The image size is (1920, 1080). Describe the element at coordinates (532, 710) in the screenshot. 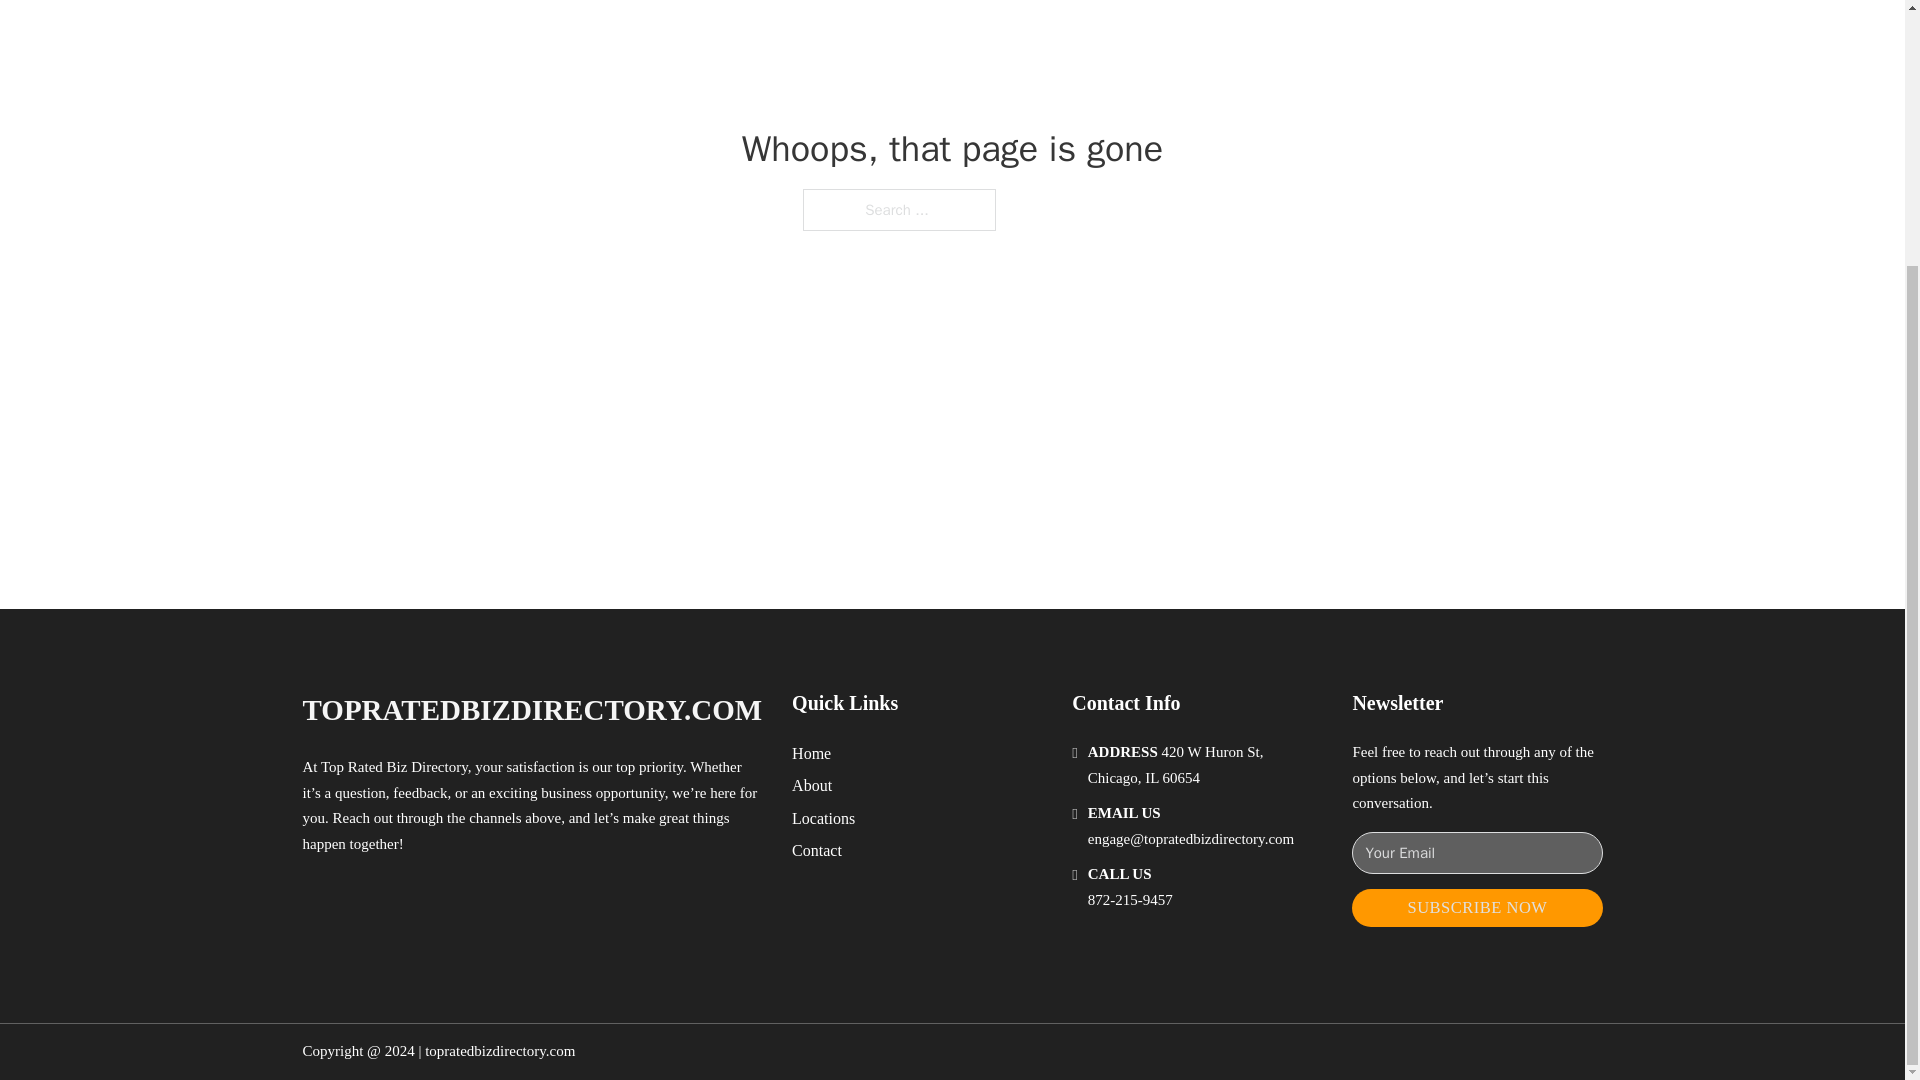

I see `TOPRATEDBIZDIRECTORY.COM` at that location.